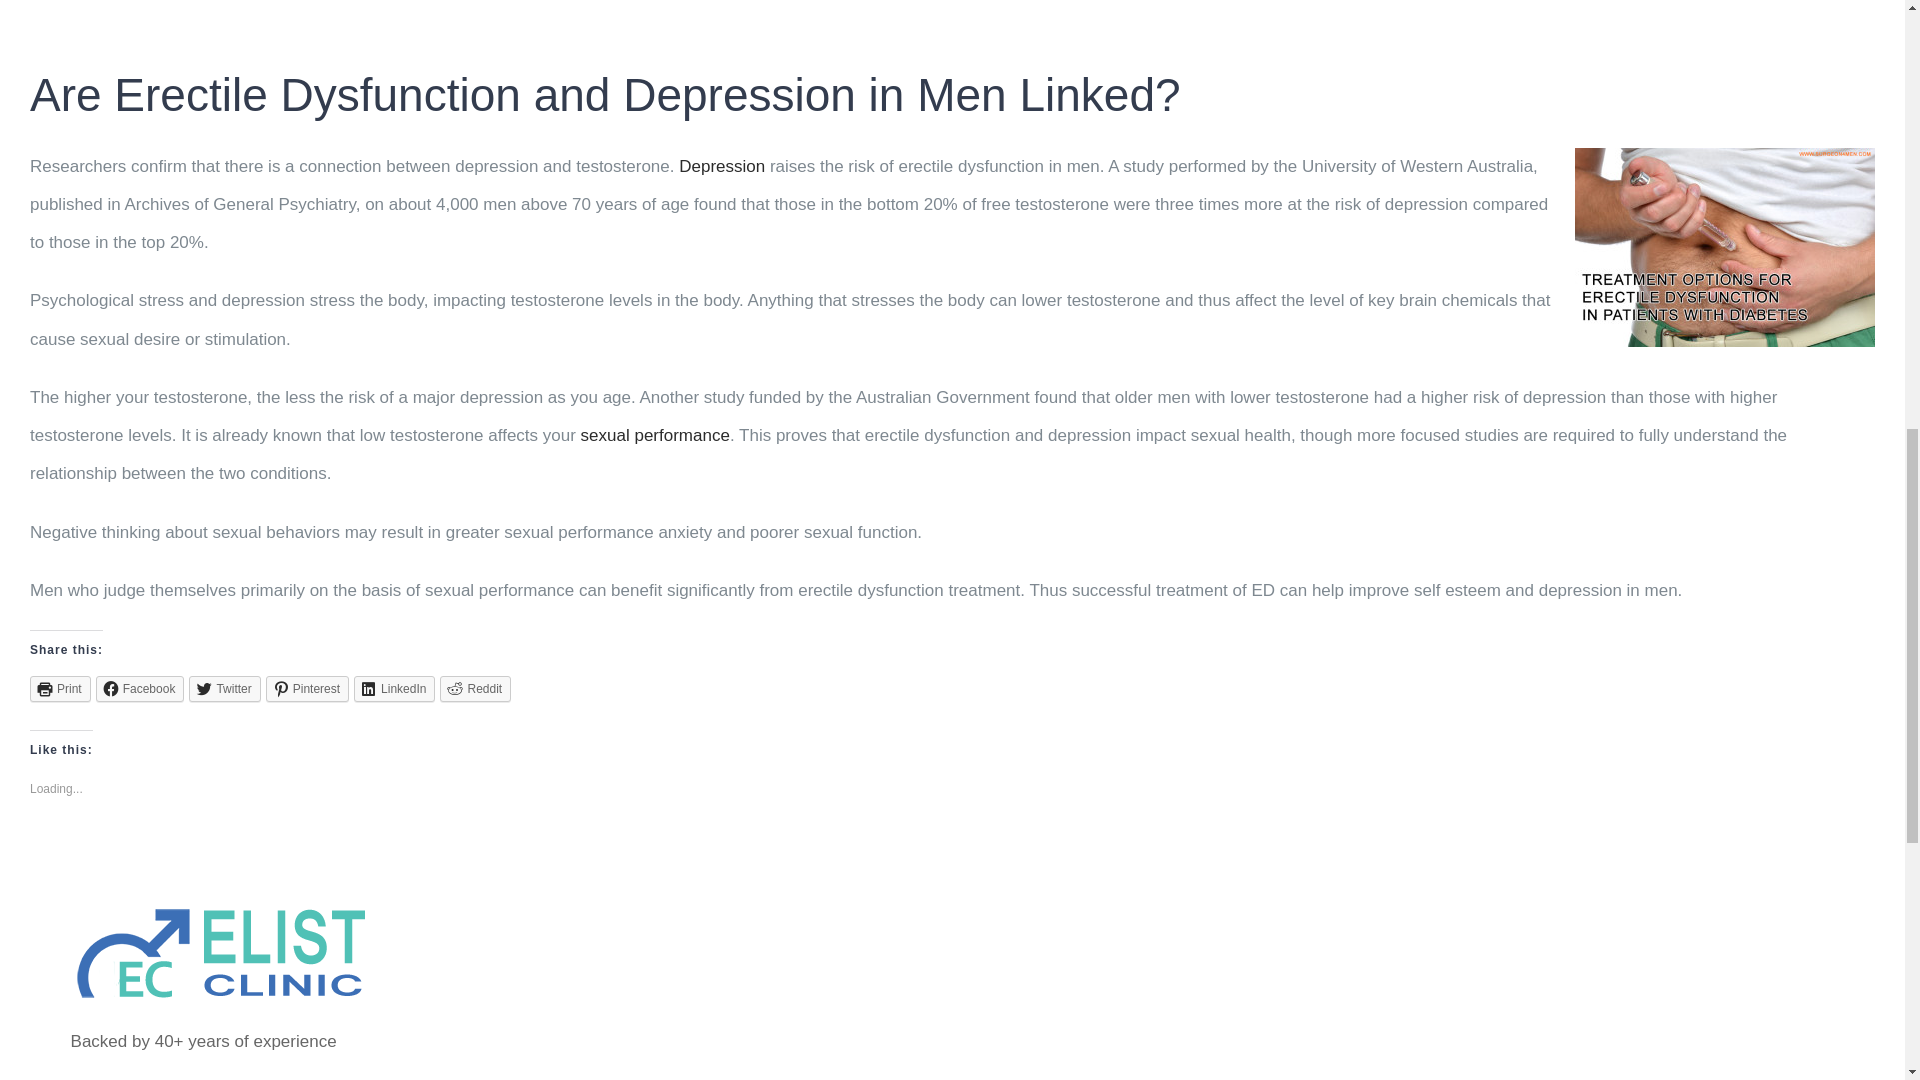  What do you see at coordinates (224, 689) in the screenshot?
I see `Click to share on Twitter` at bounding box center [224, 689].